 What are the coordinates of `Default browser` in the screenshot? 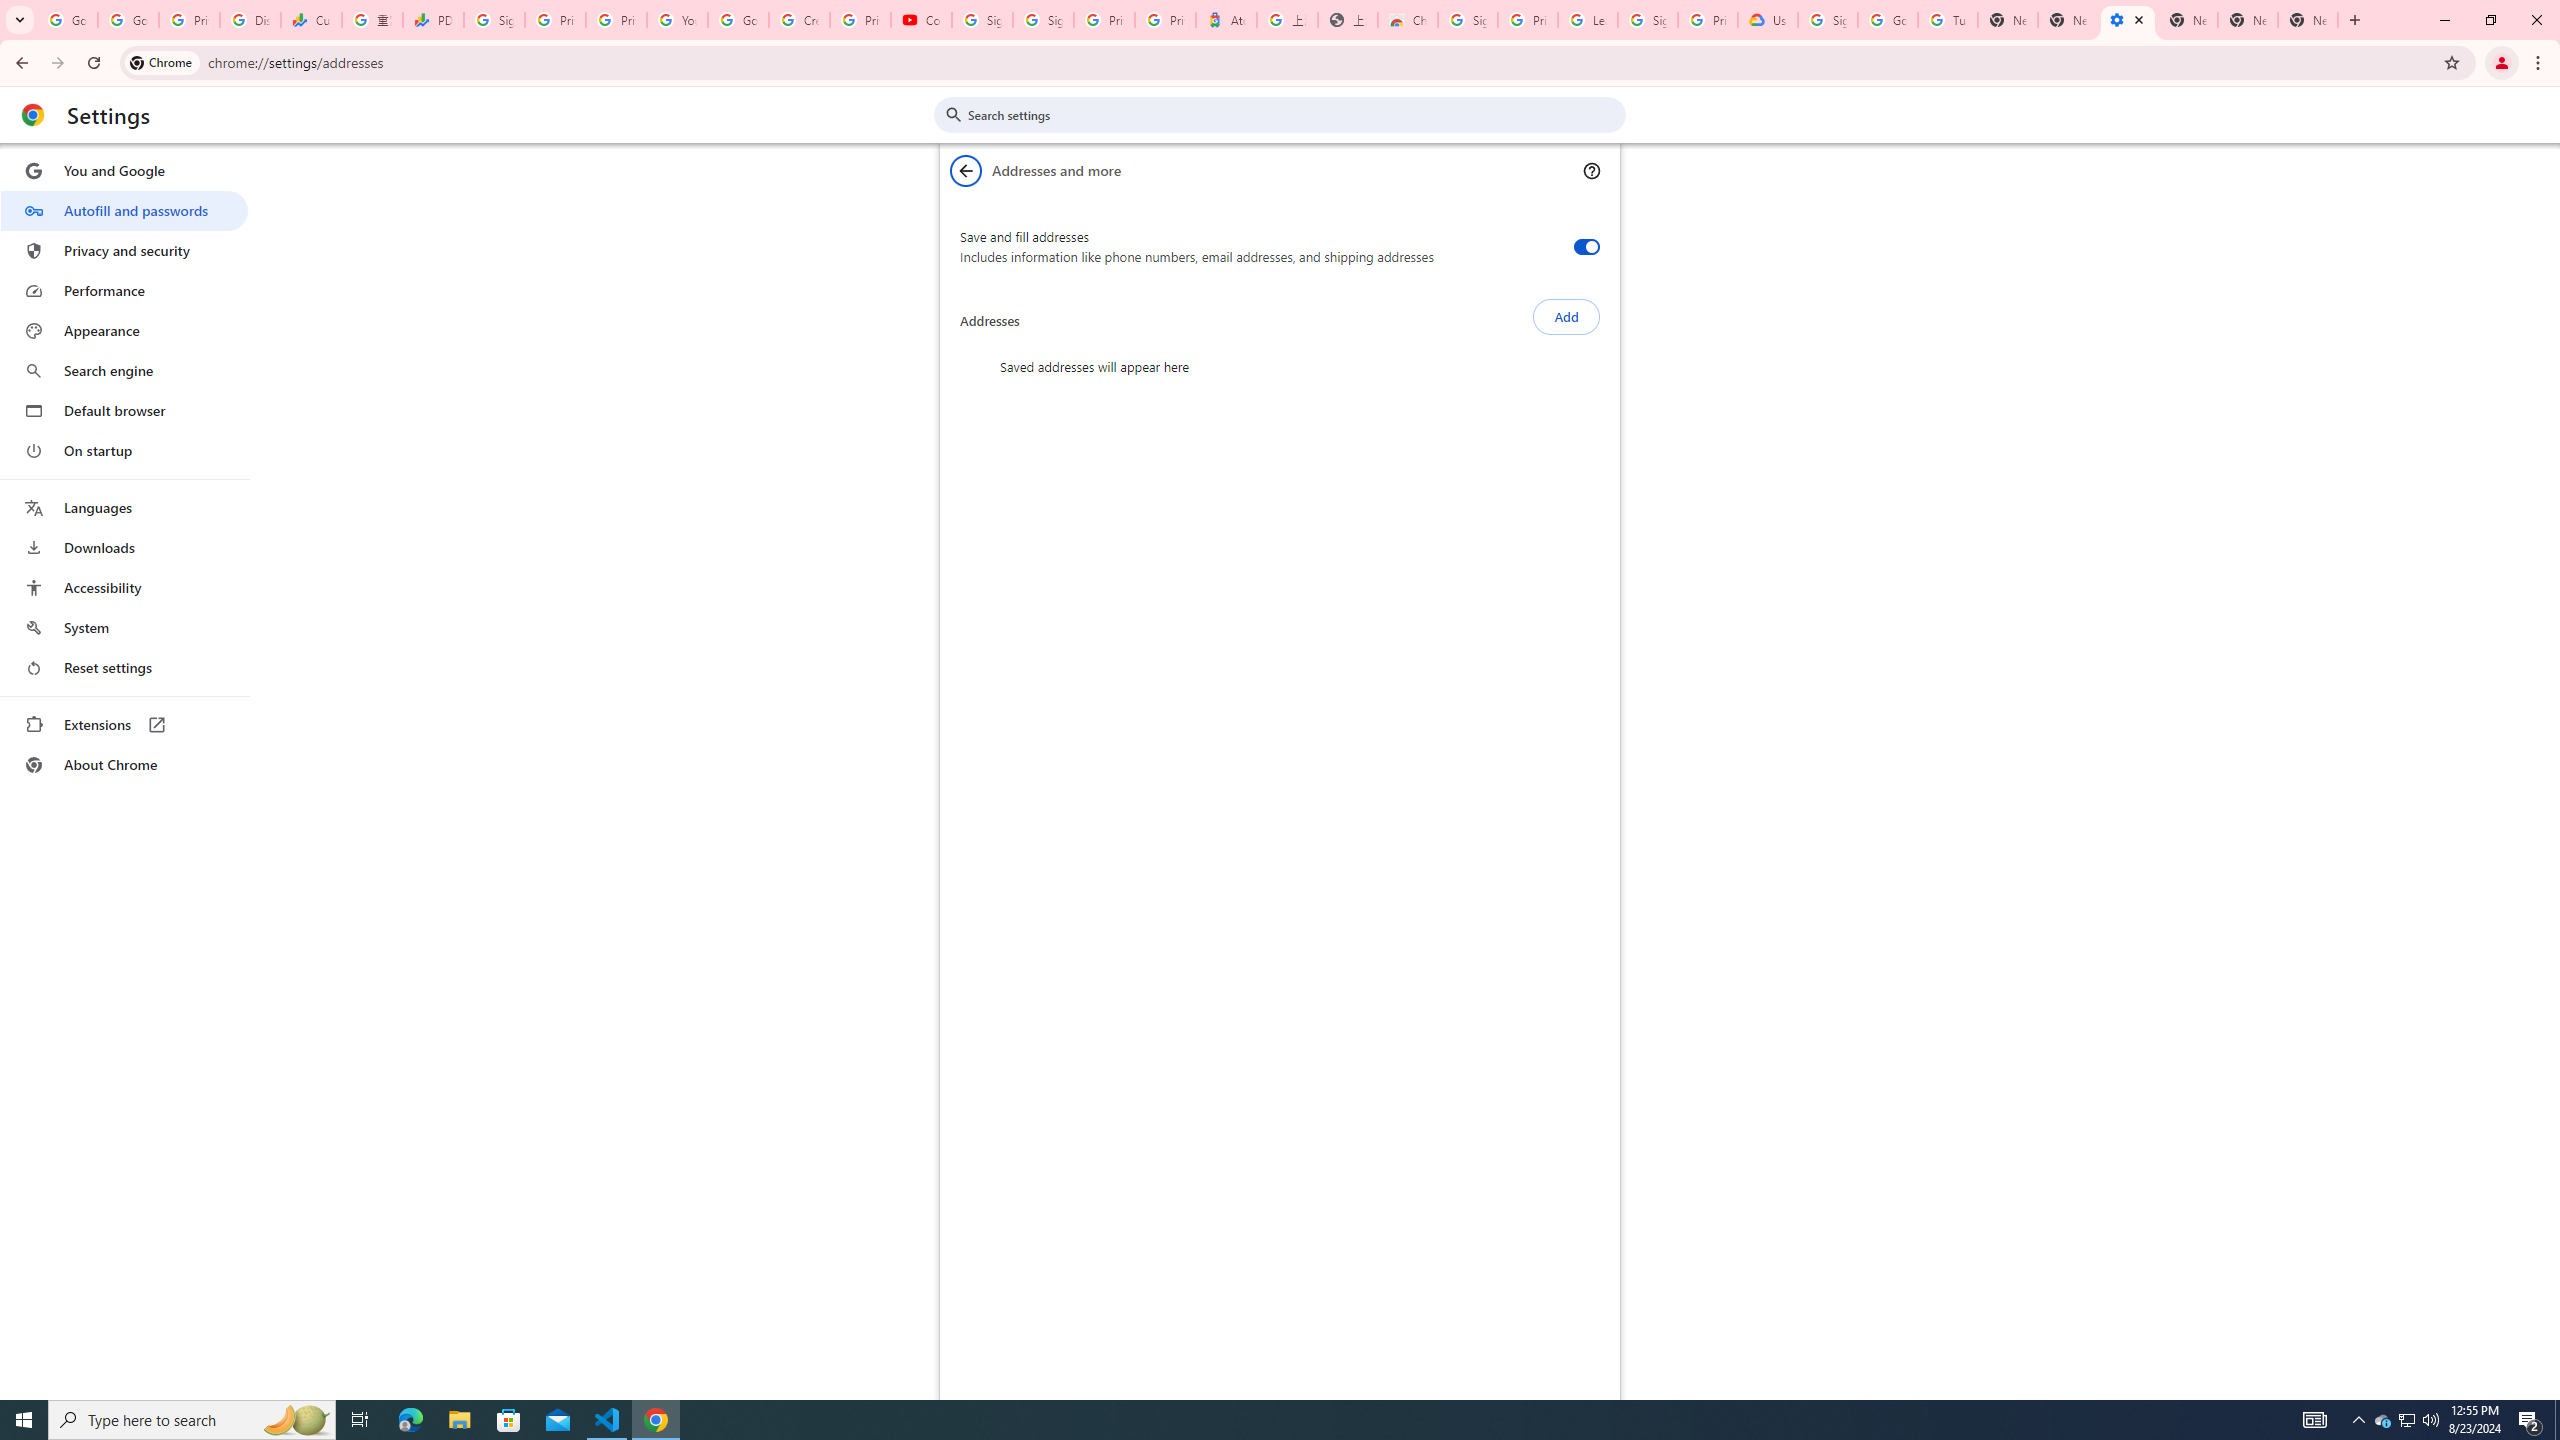 It's located at (124, 410).